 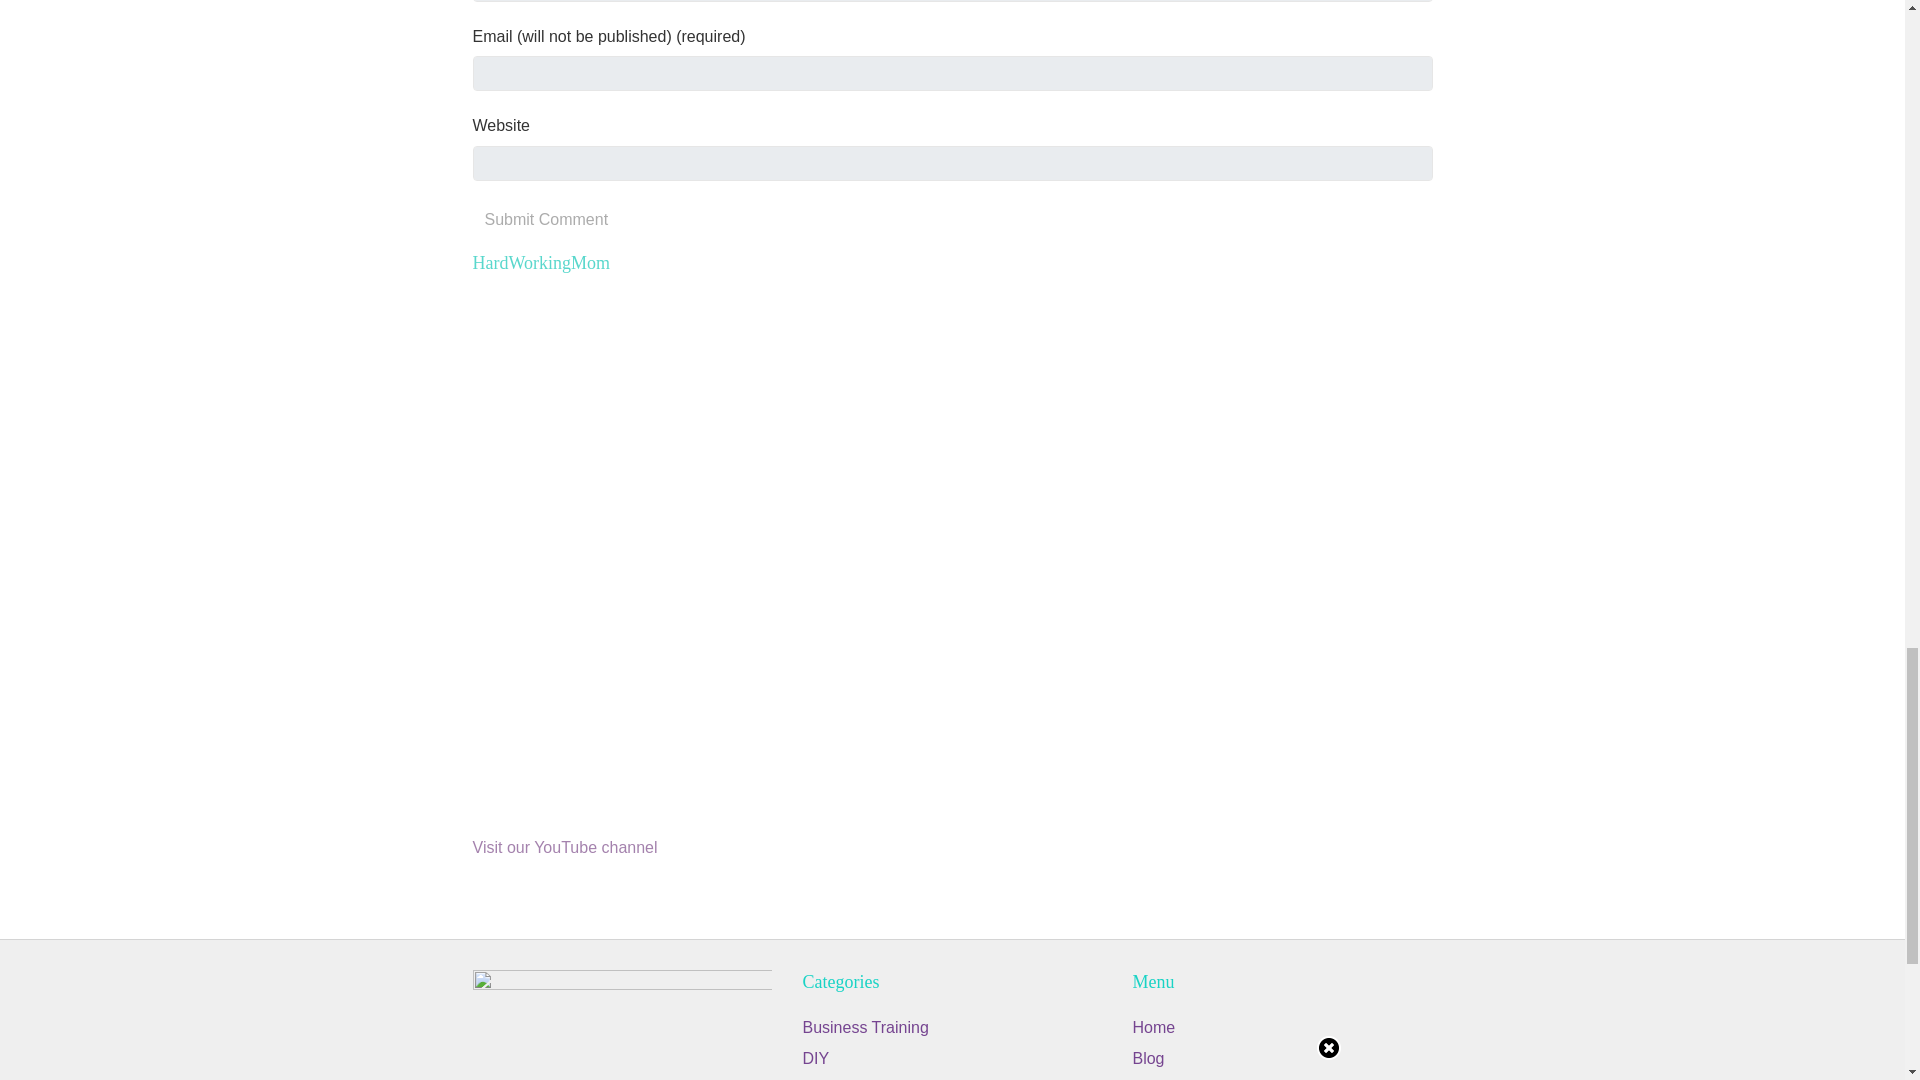 What do you see at coordinates (816, 1058) in the screenshot?
I see `DIY` at bounding box center [816, 1058].